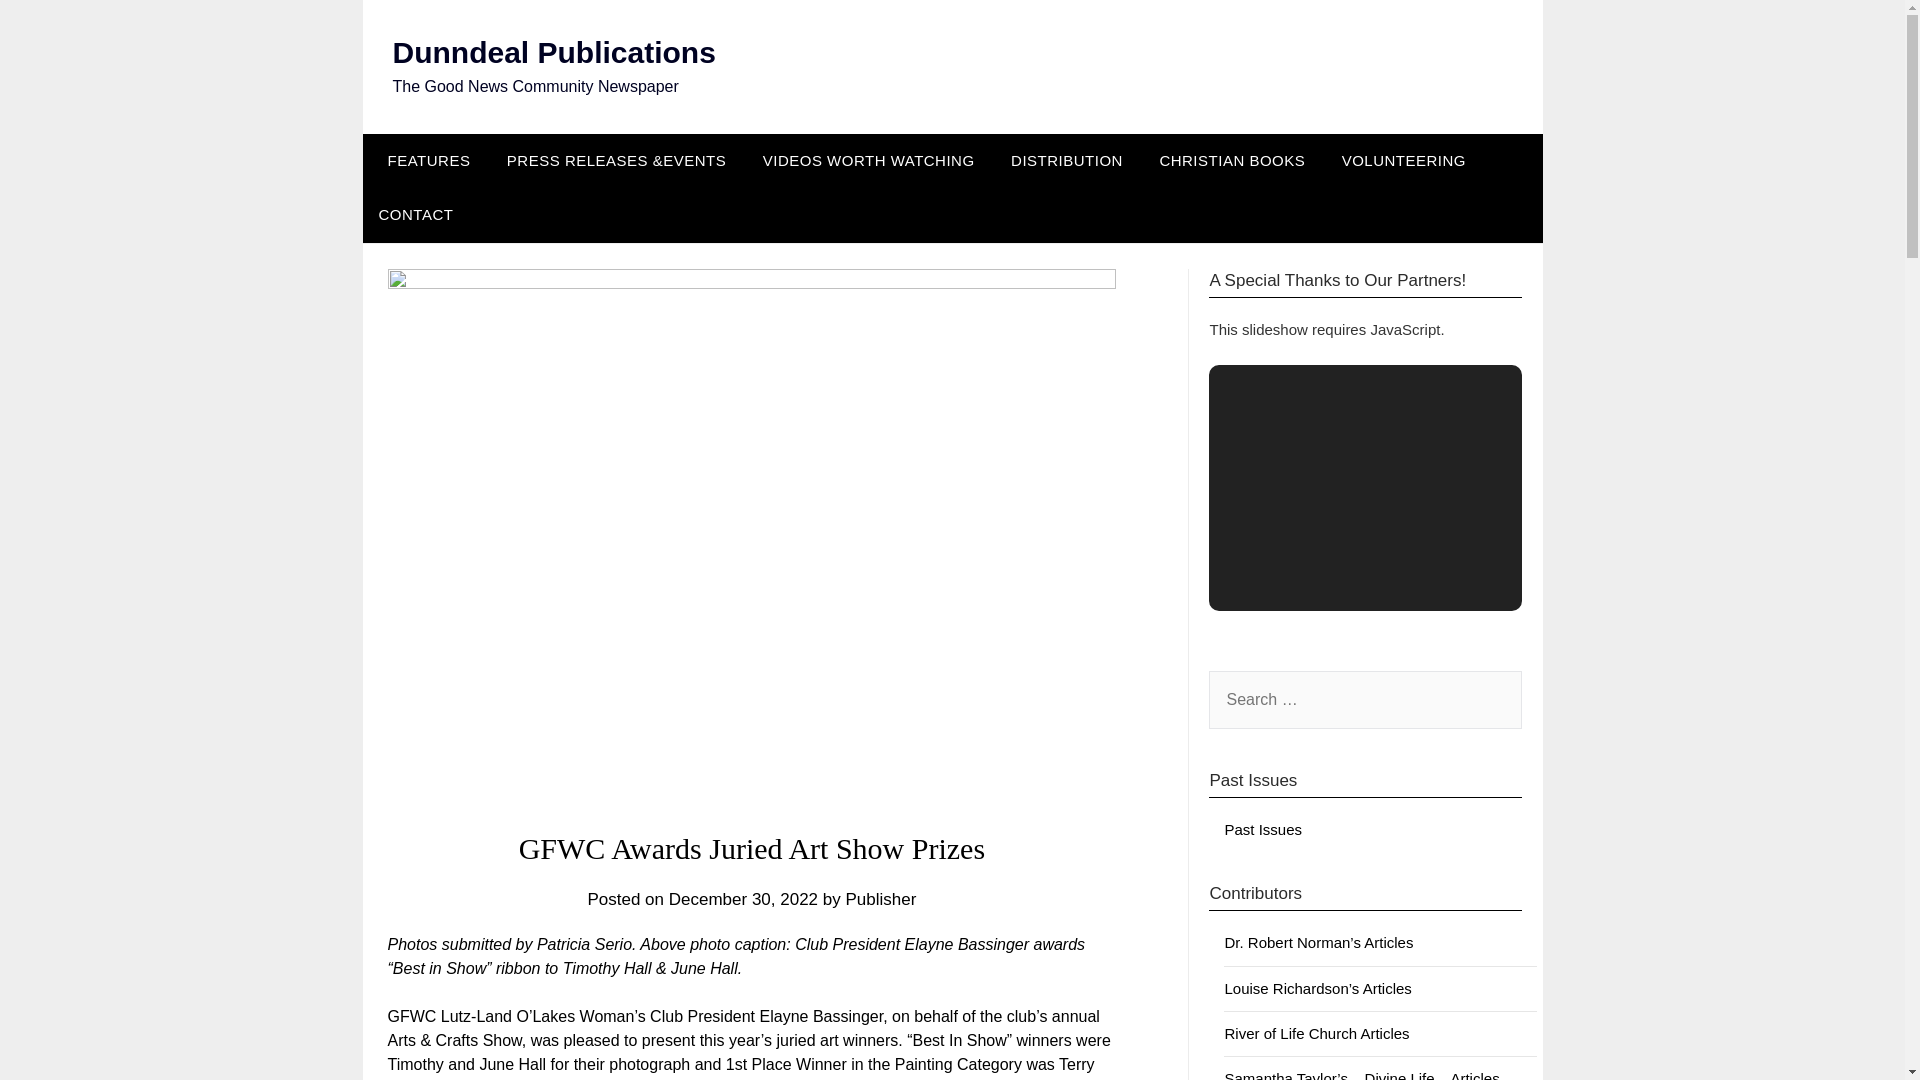  Describe the element at coordinates (552, 52) in the screenshot. I see `Dunndeal Publications` at that location.